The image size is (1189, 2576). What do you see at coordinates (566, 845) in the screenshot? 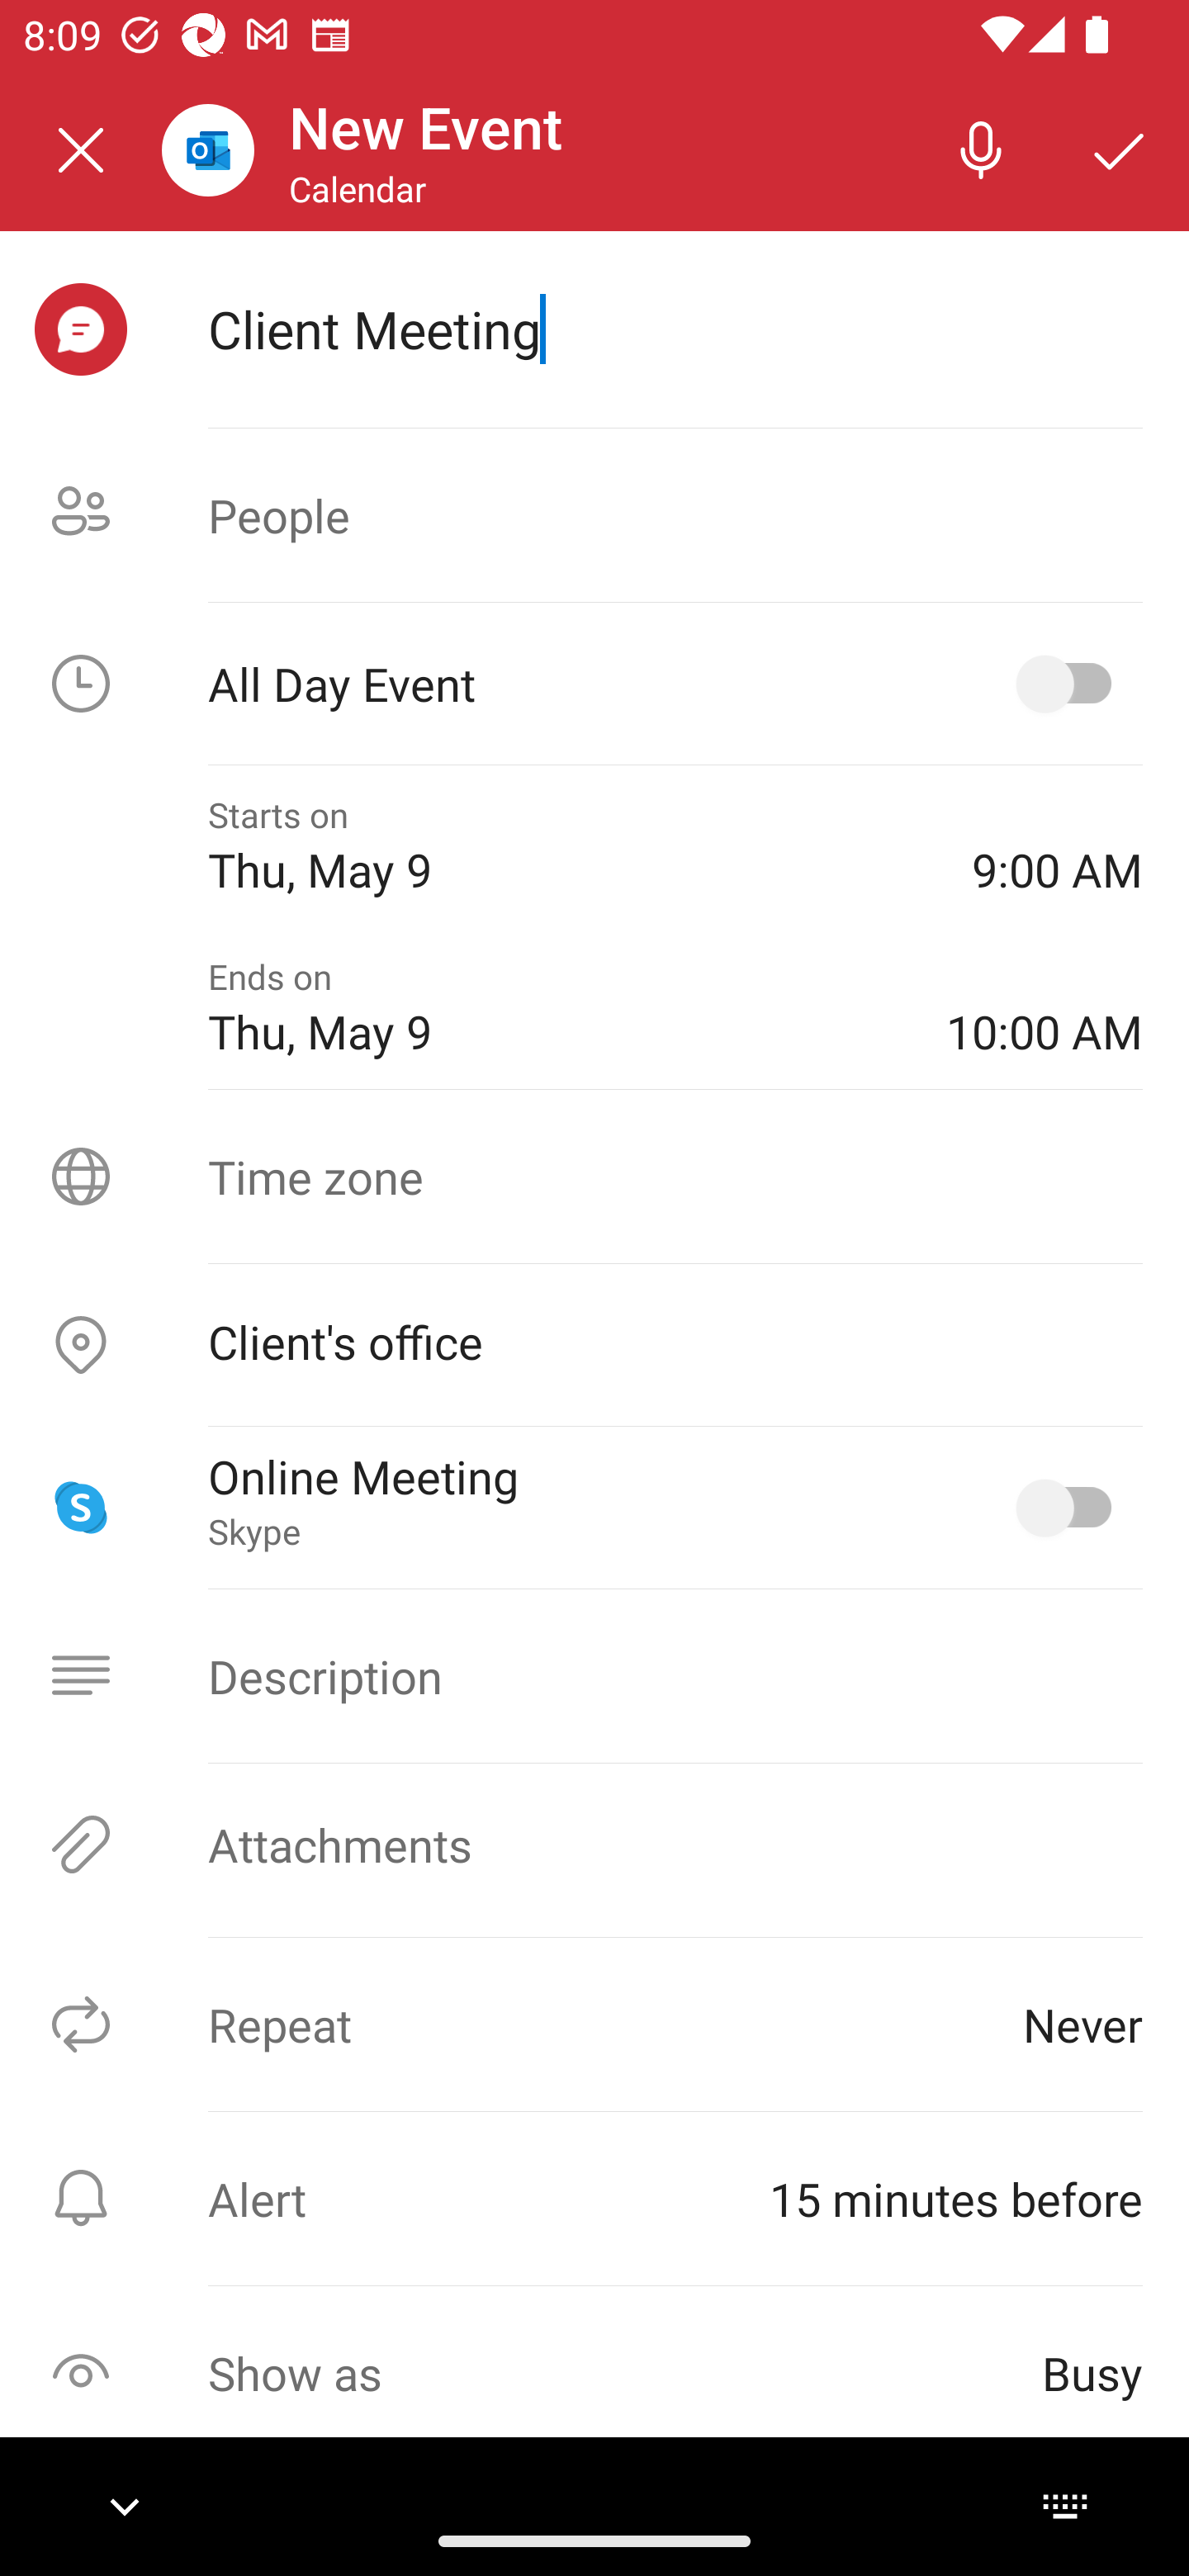
I see `Starts on Thu, May 9` at bounding box center [566, 845].